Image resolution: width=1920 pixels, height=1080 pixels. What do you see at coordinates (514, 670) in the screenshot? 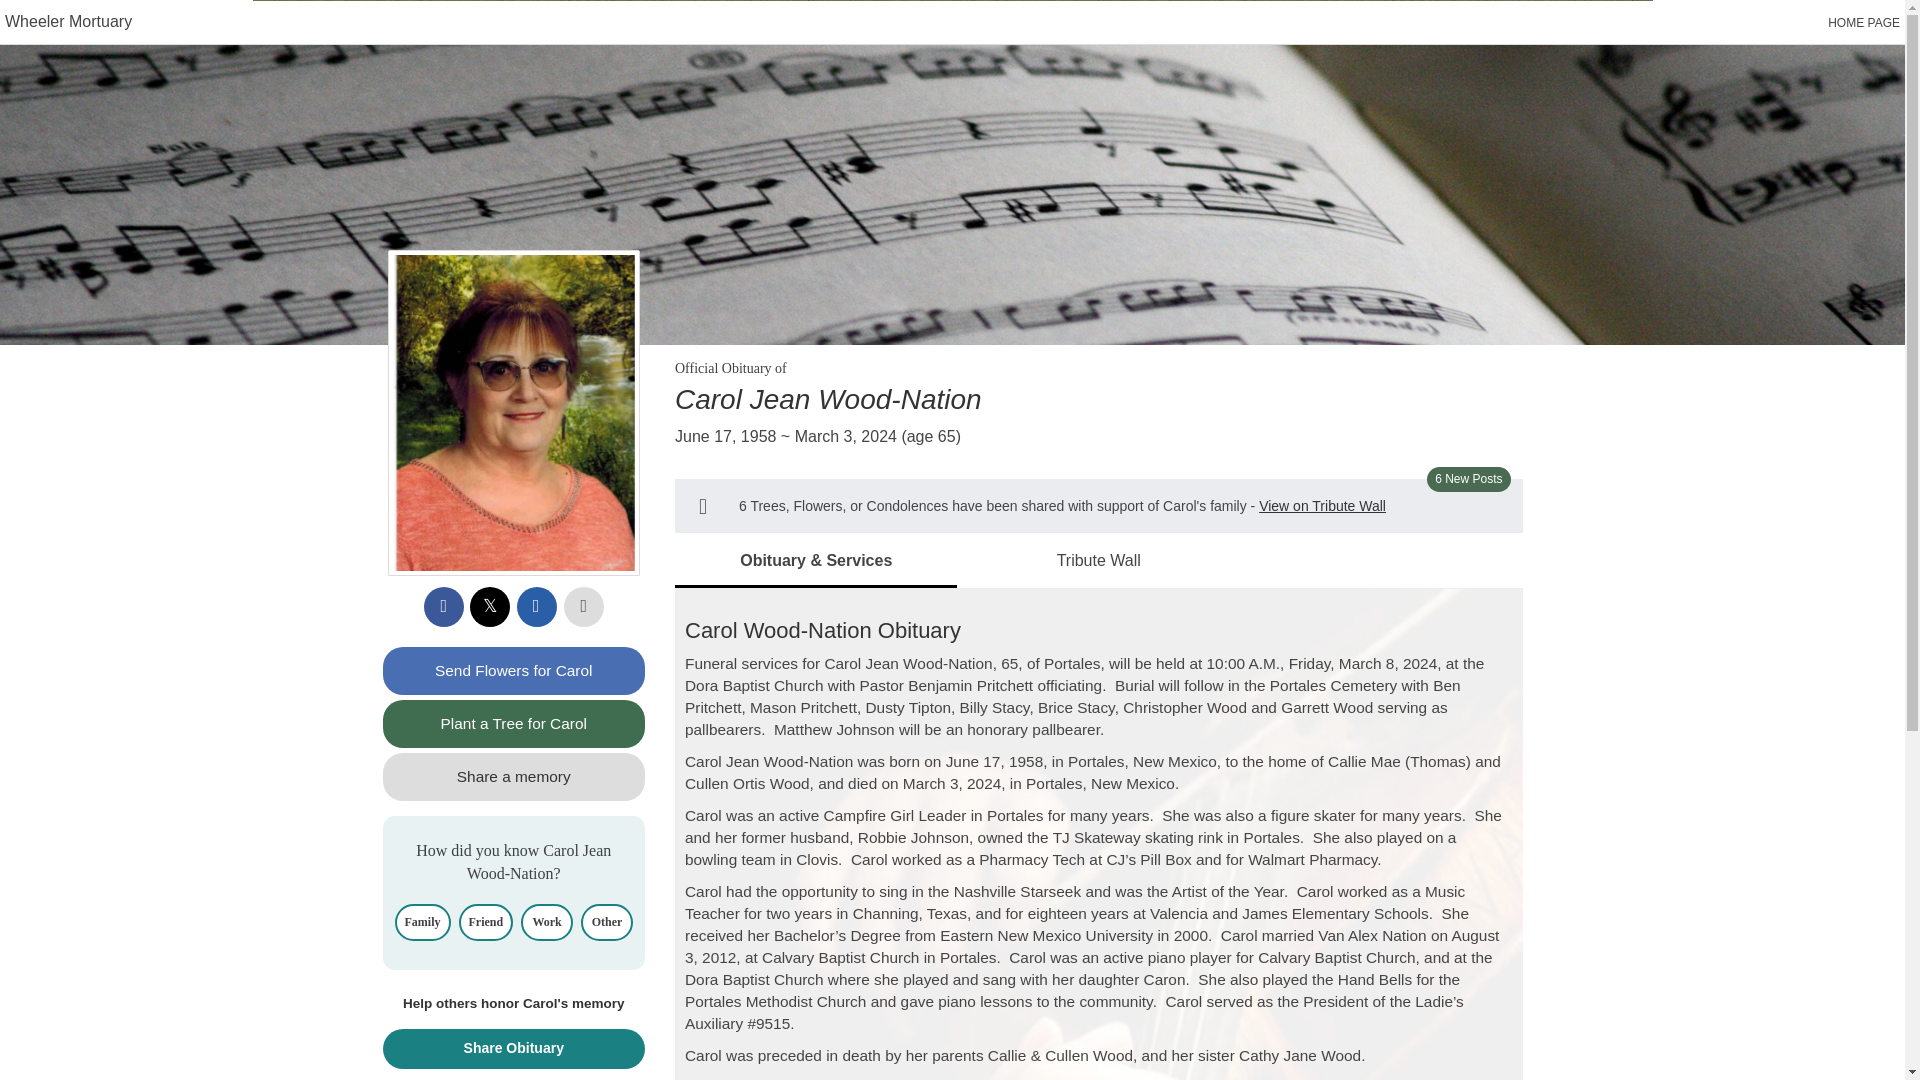
I see `Send Flowers for Carol` at bounding box center [514, 670].